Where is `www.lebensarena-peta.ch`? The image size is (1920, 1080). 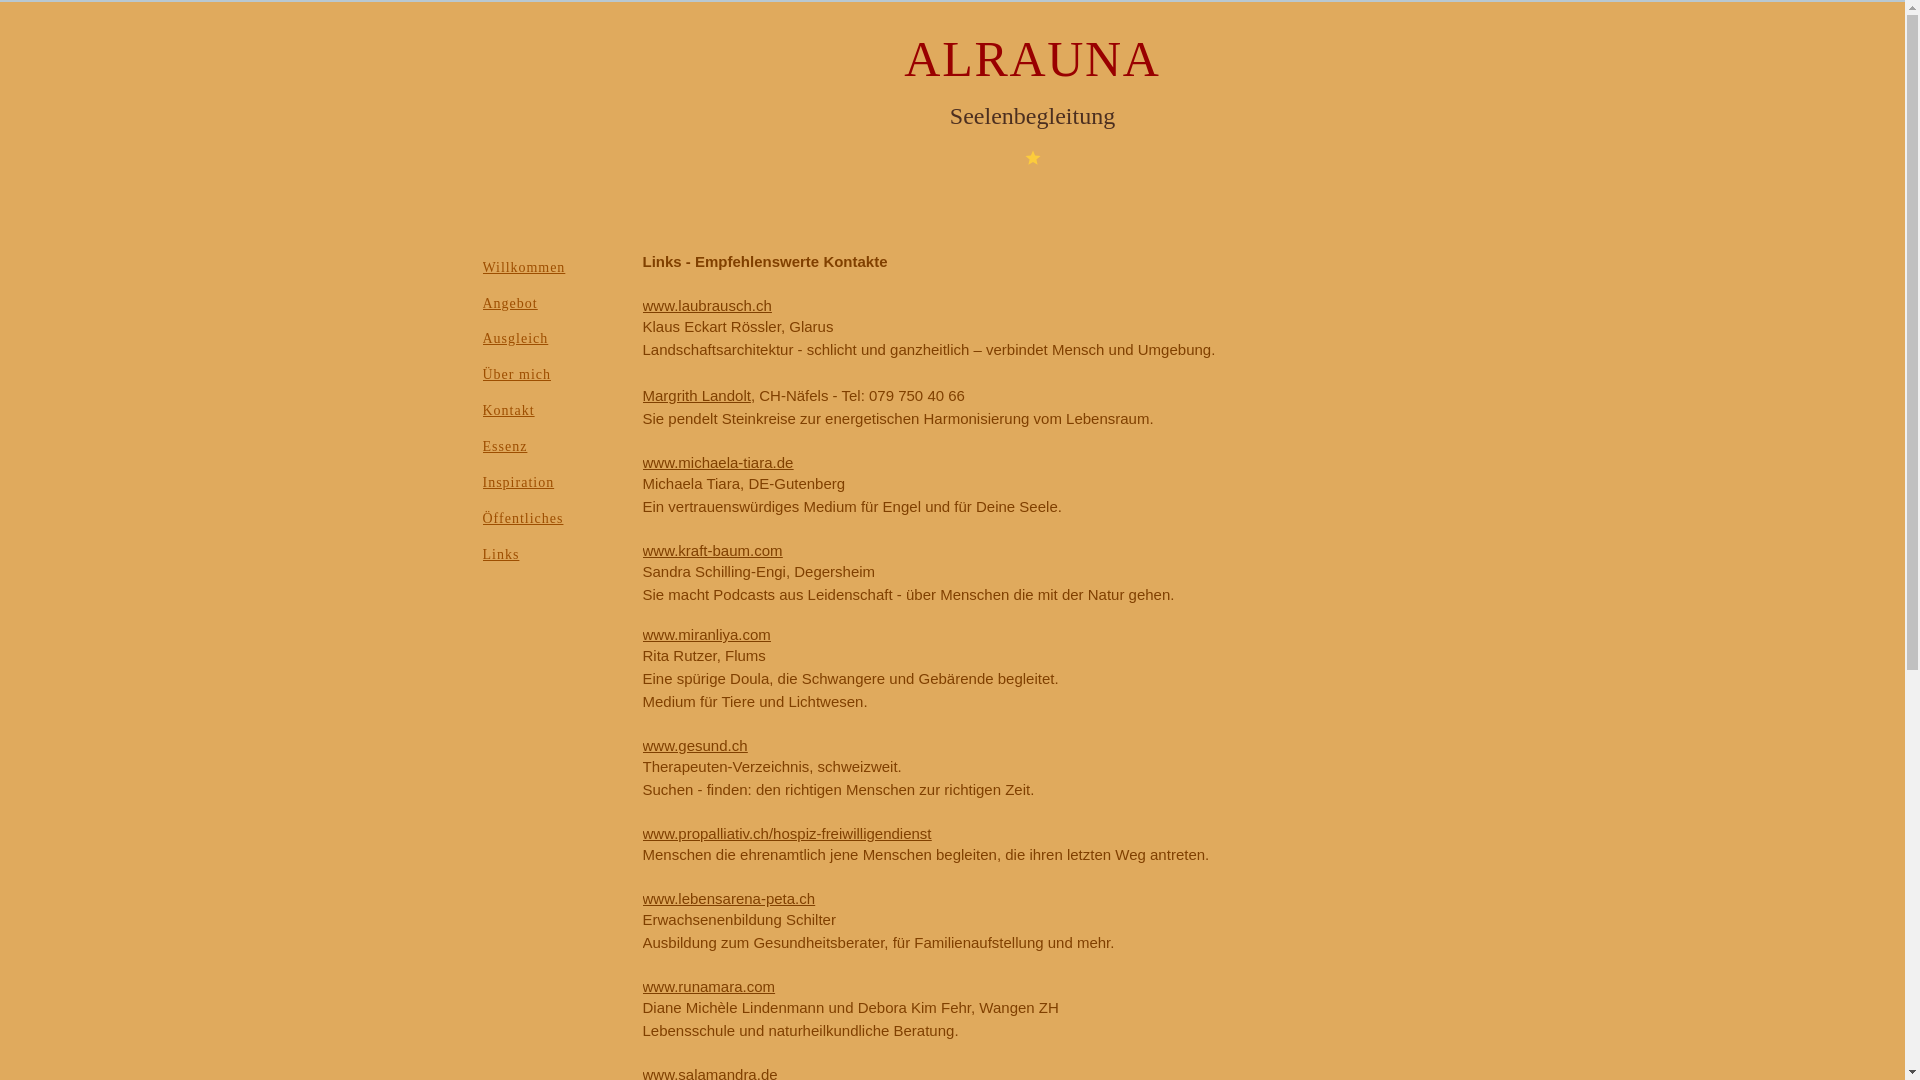
www.lebensarena-peta.ch is located at coordinates (728, 898).